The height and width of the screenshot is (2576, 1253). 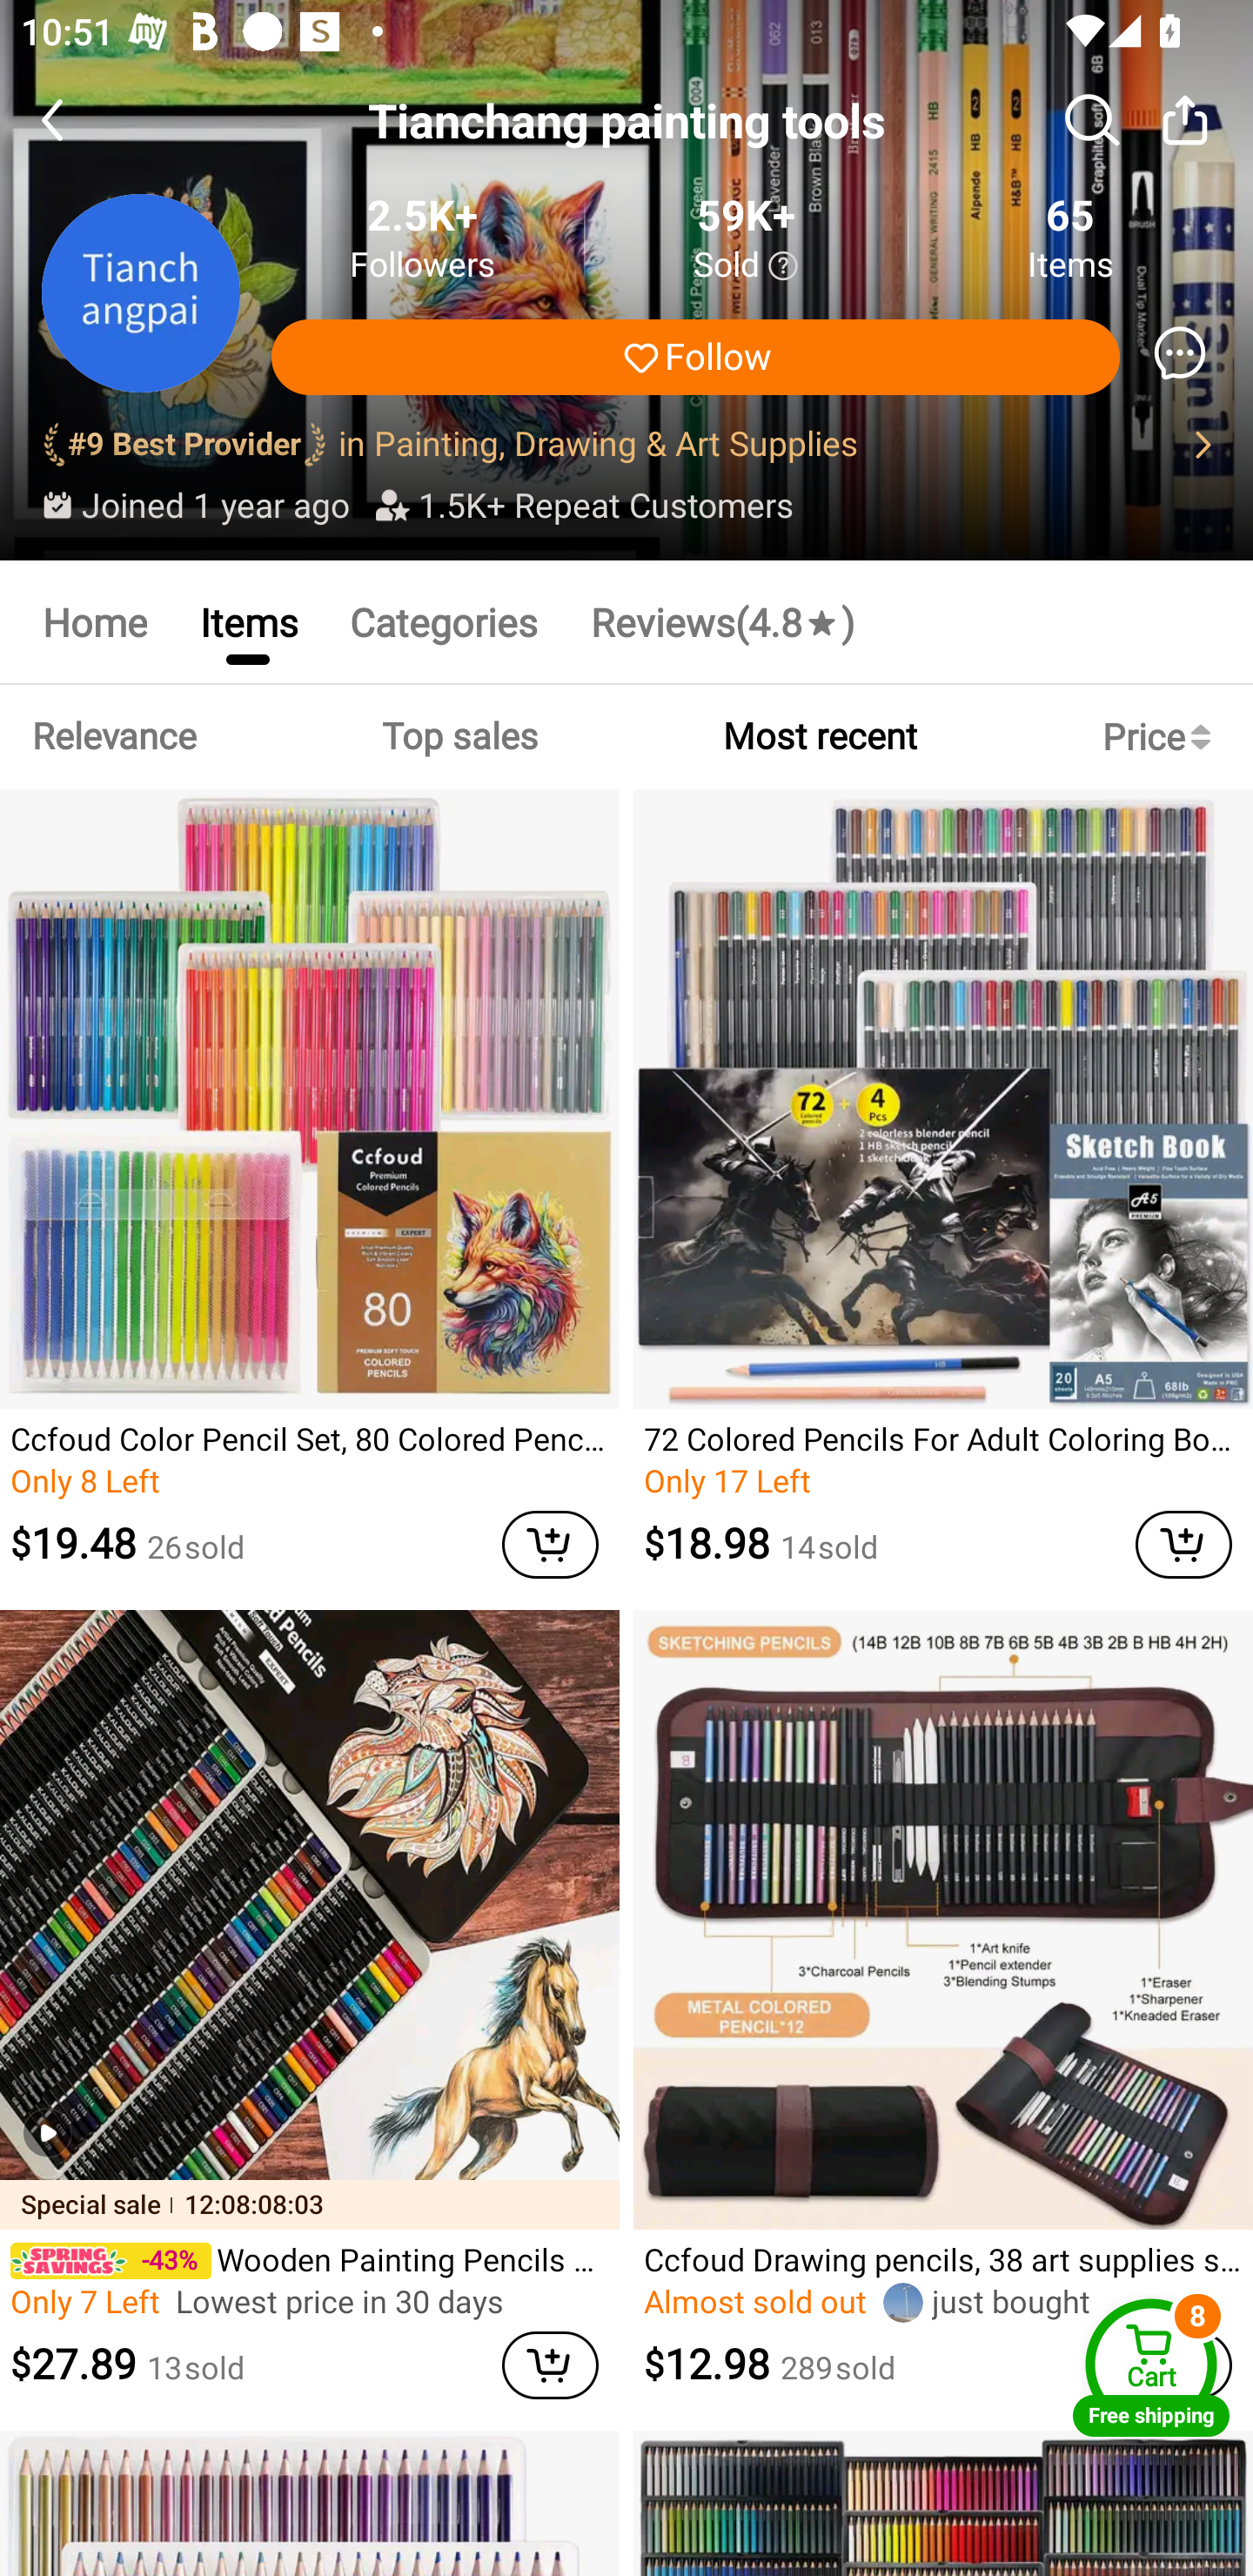 I want to click on Sold, so click(x=746, y=266).